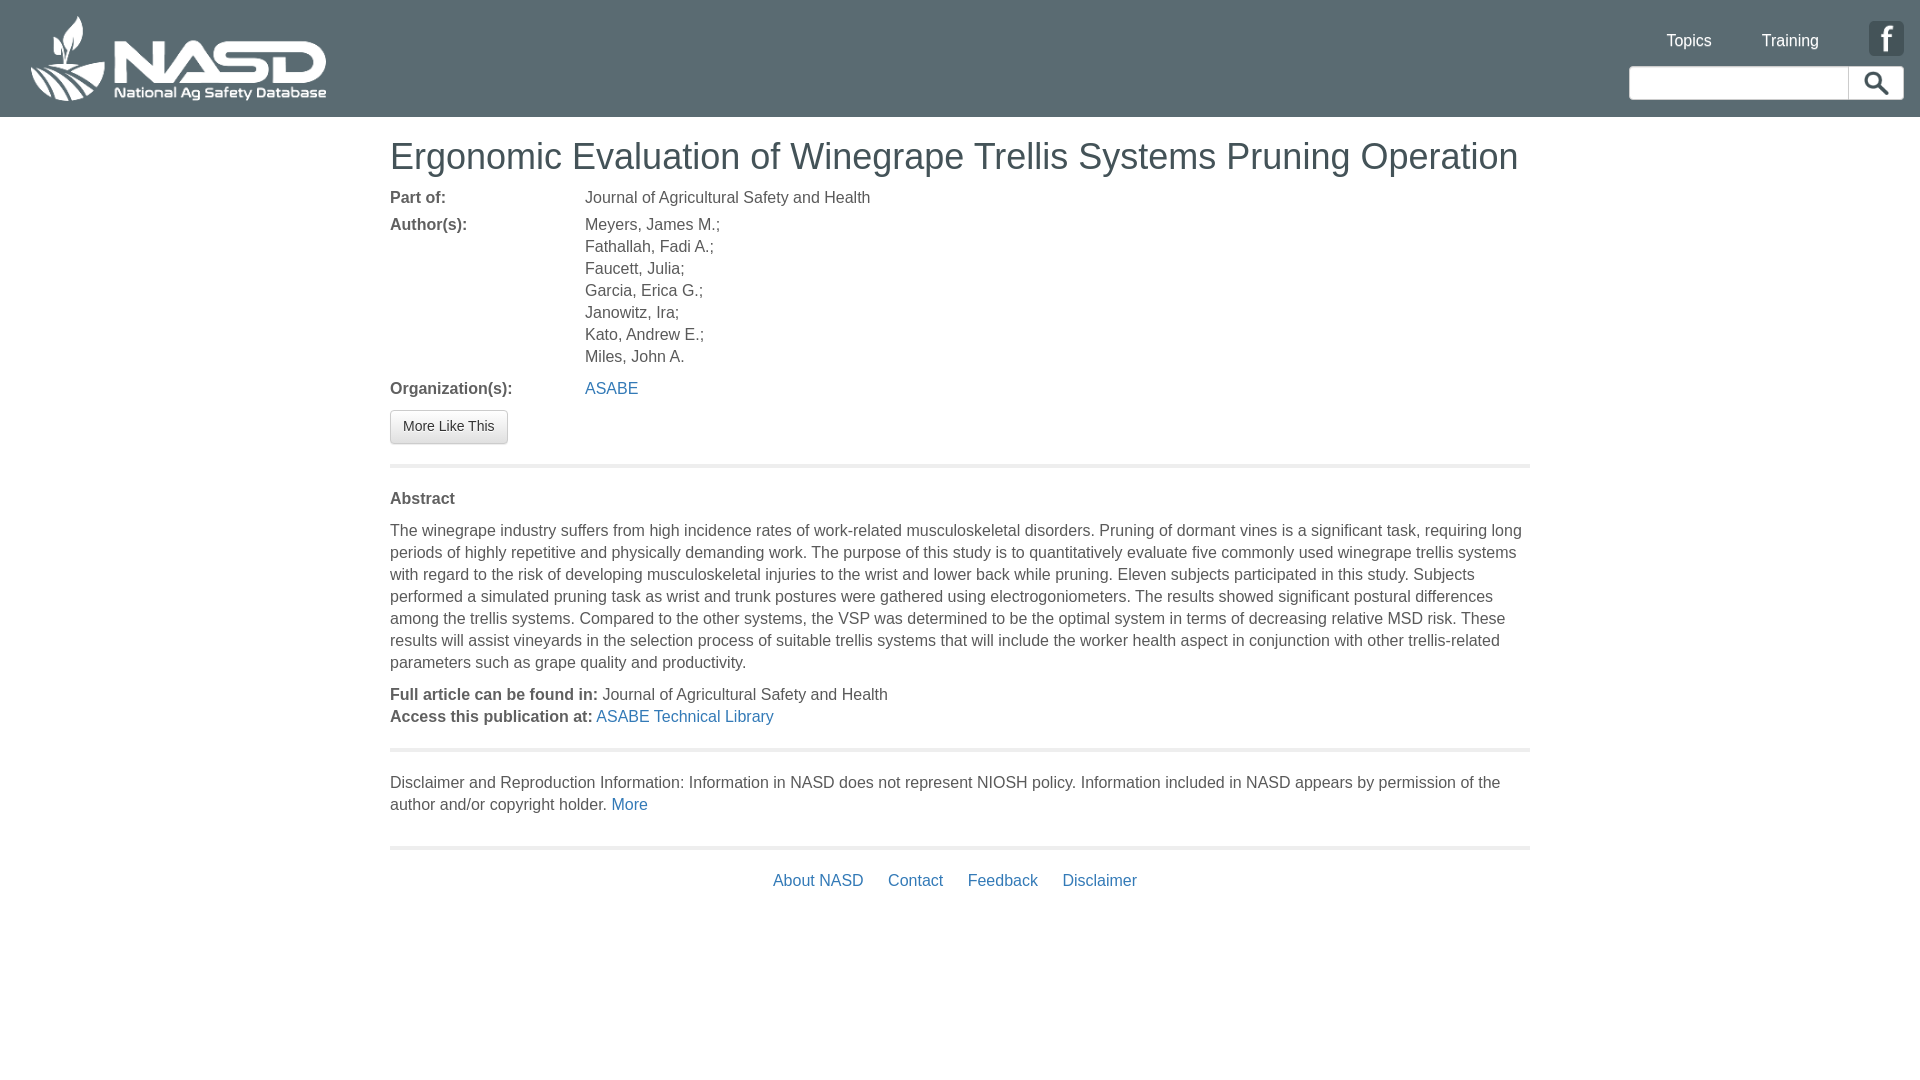  What do you see at coordinates (448, 426) in the screenshot?
I see `More Like This` at bounding box center [448, 426].